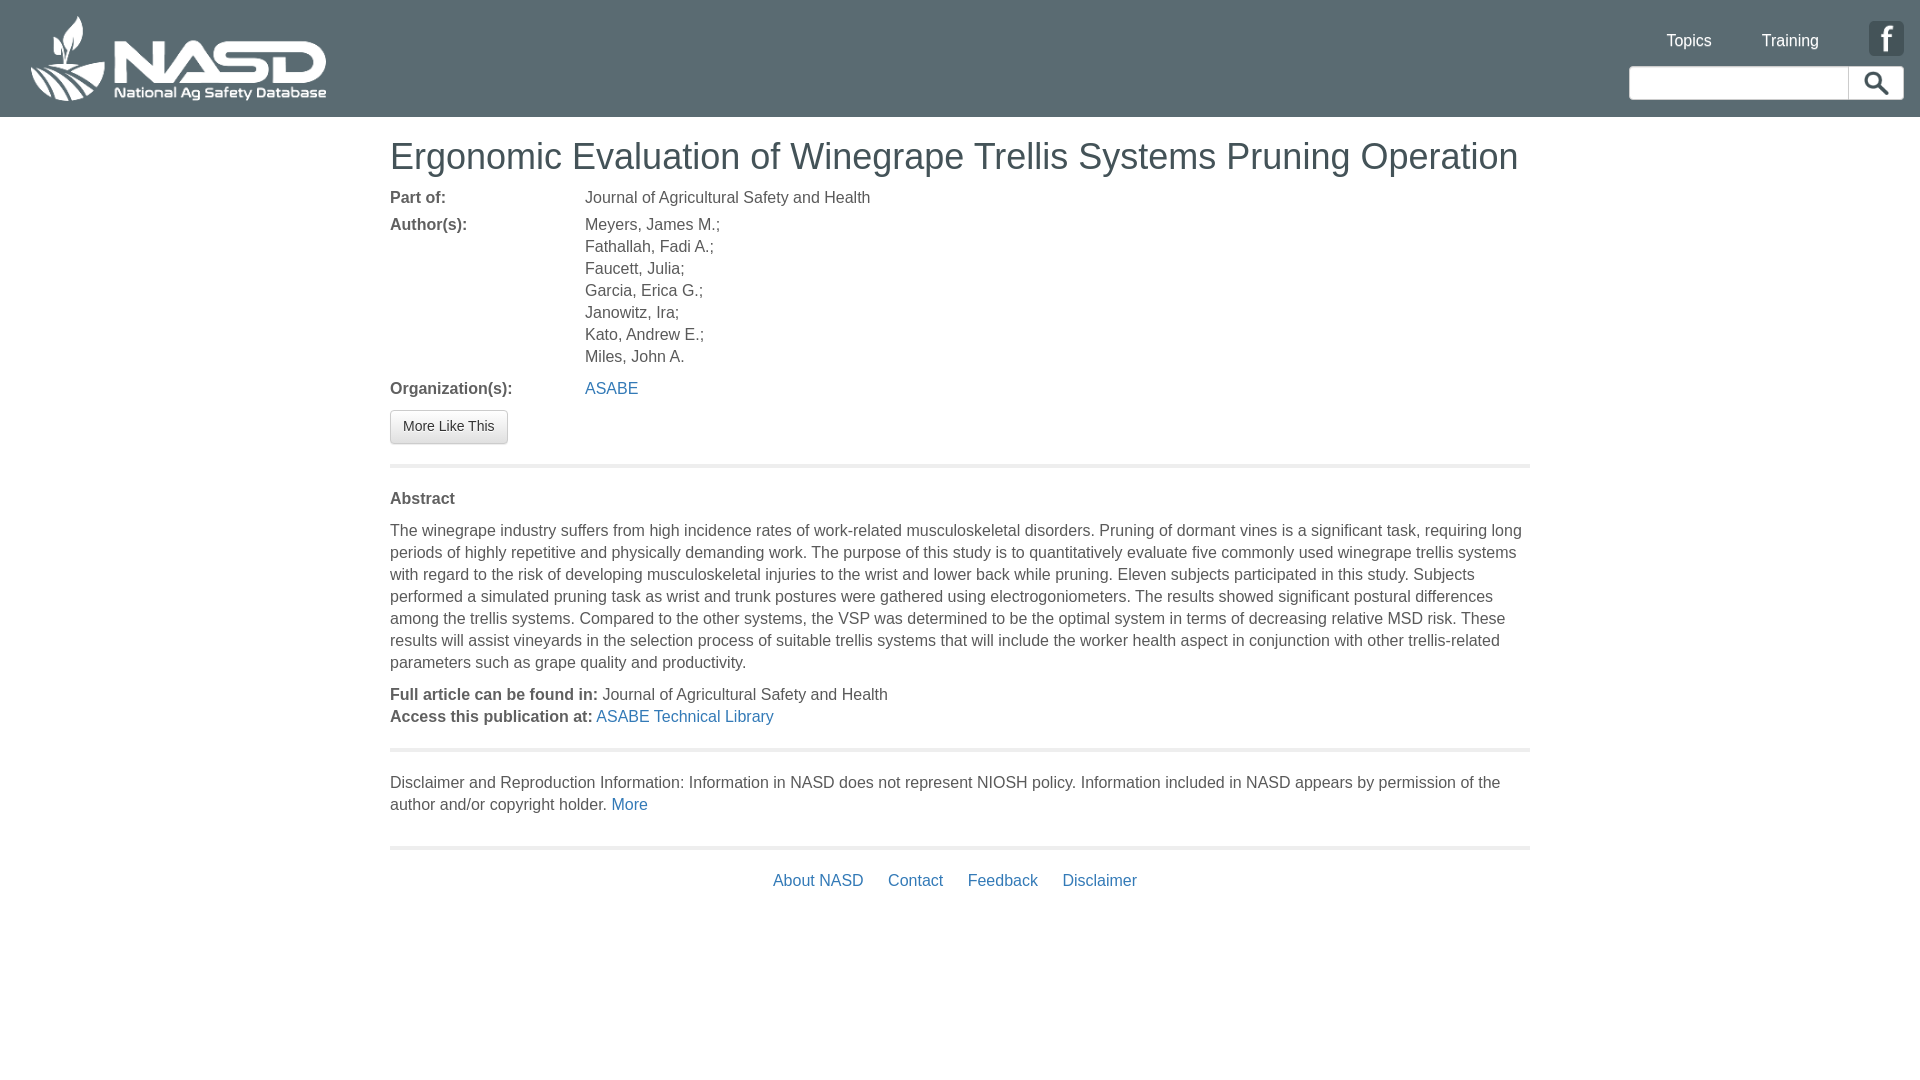  What do you see at coordinates (448, 426) in the screenshot?
I see `More Like This` at bounding box center [448, 426].